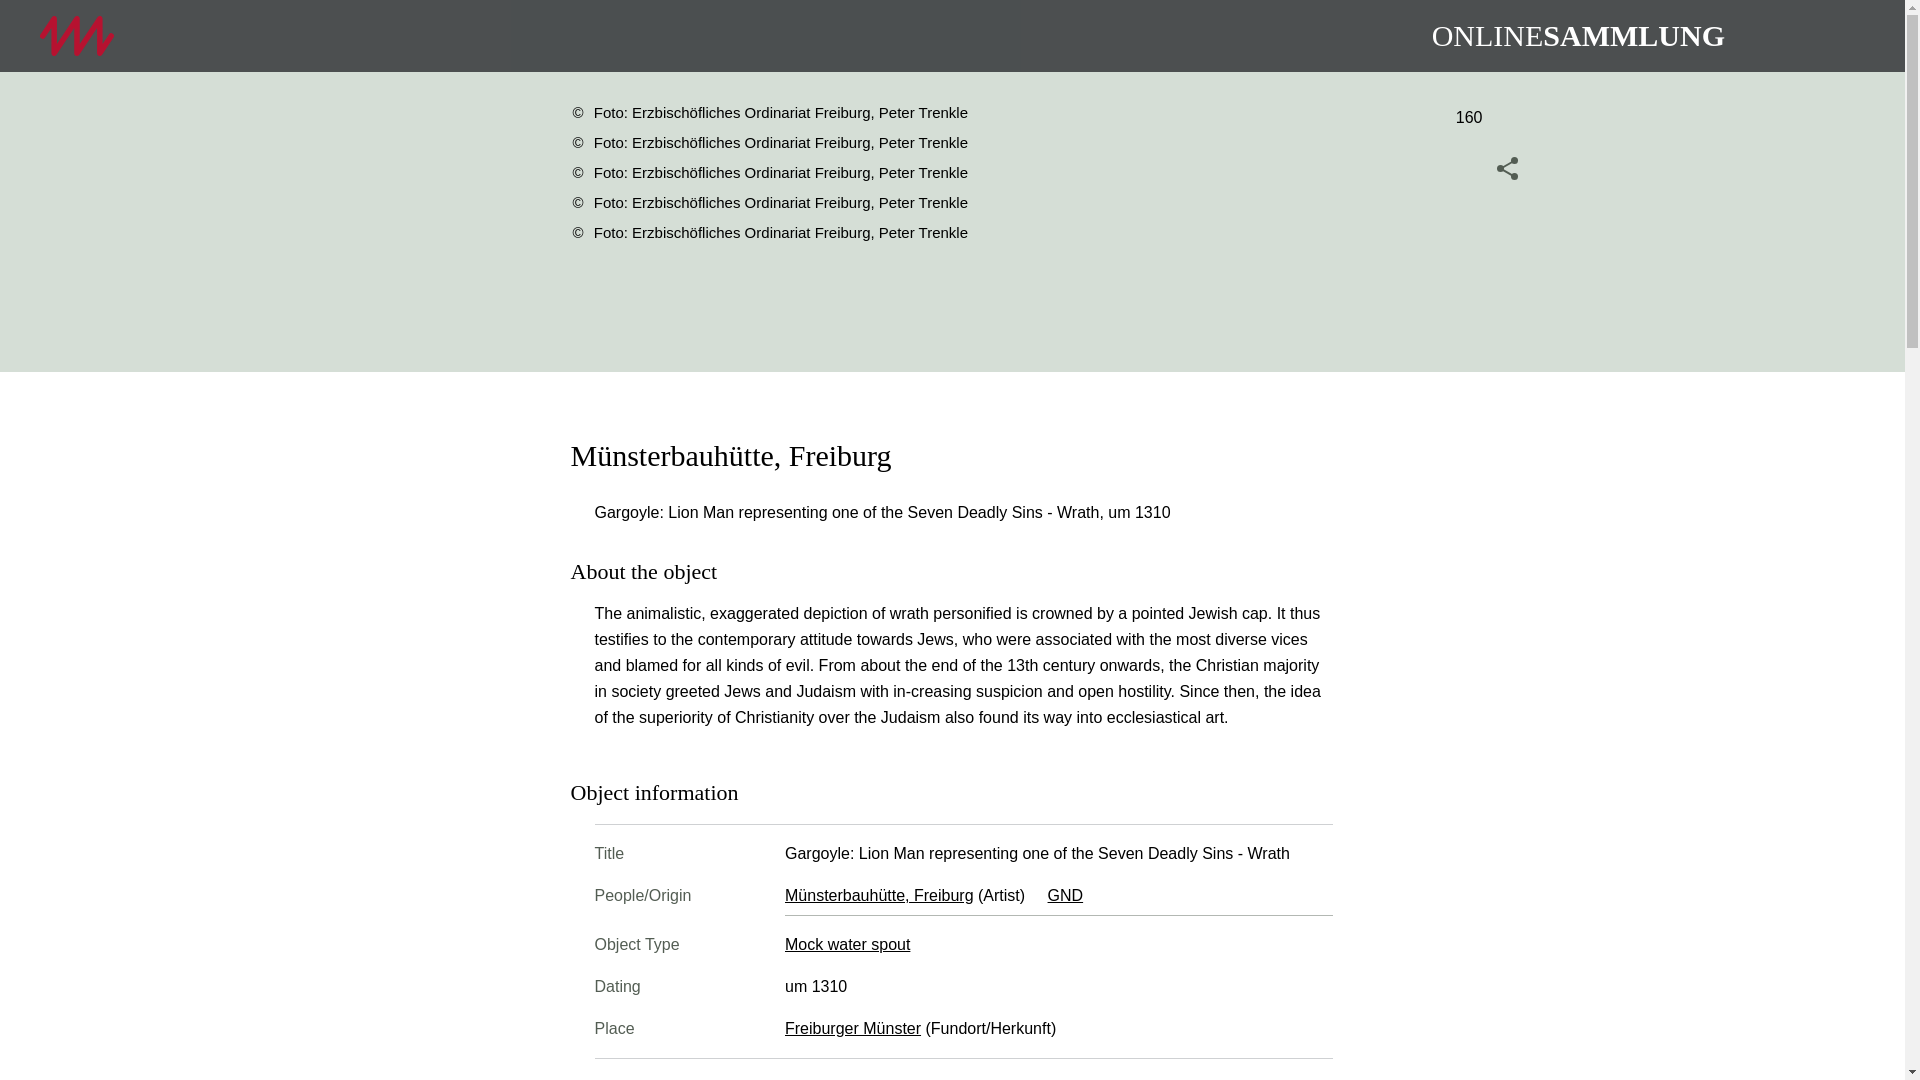  I want to click on Go to search, so click(1784, 36).